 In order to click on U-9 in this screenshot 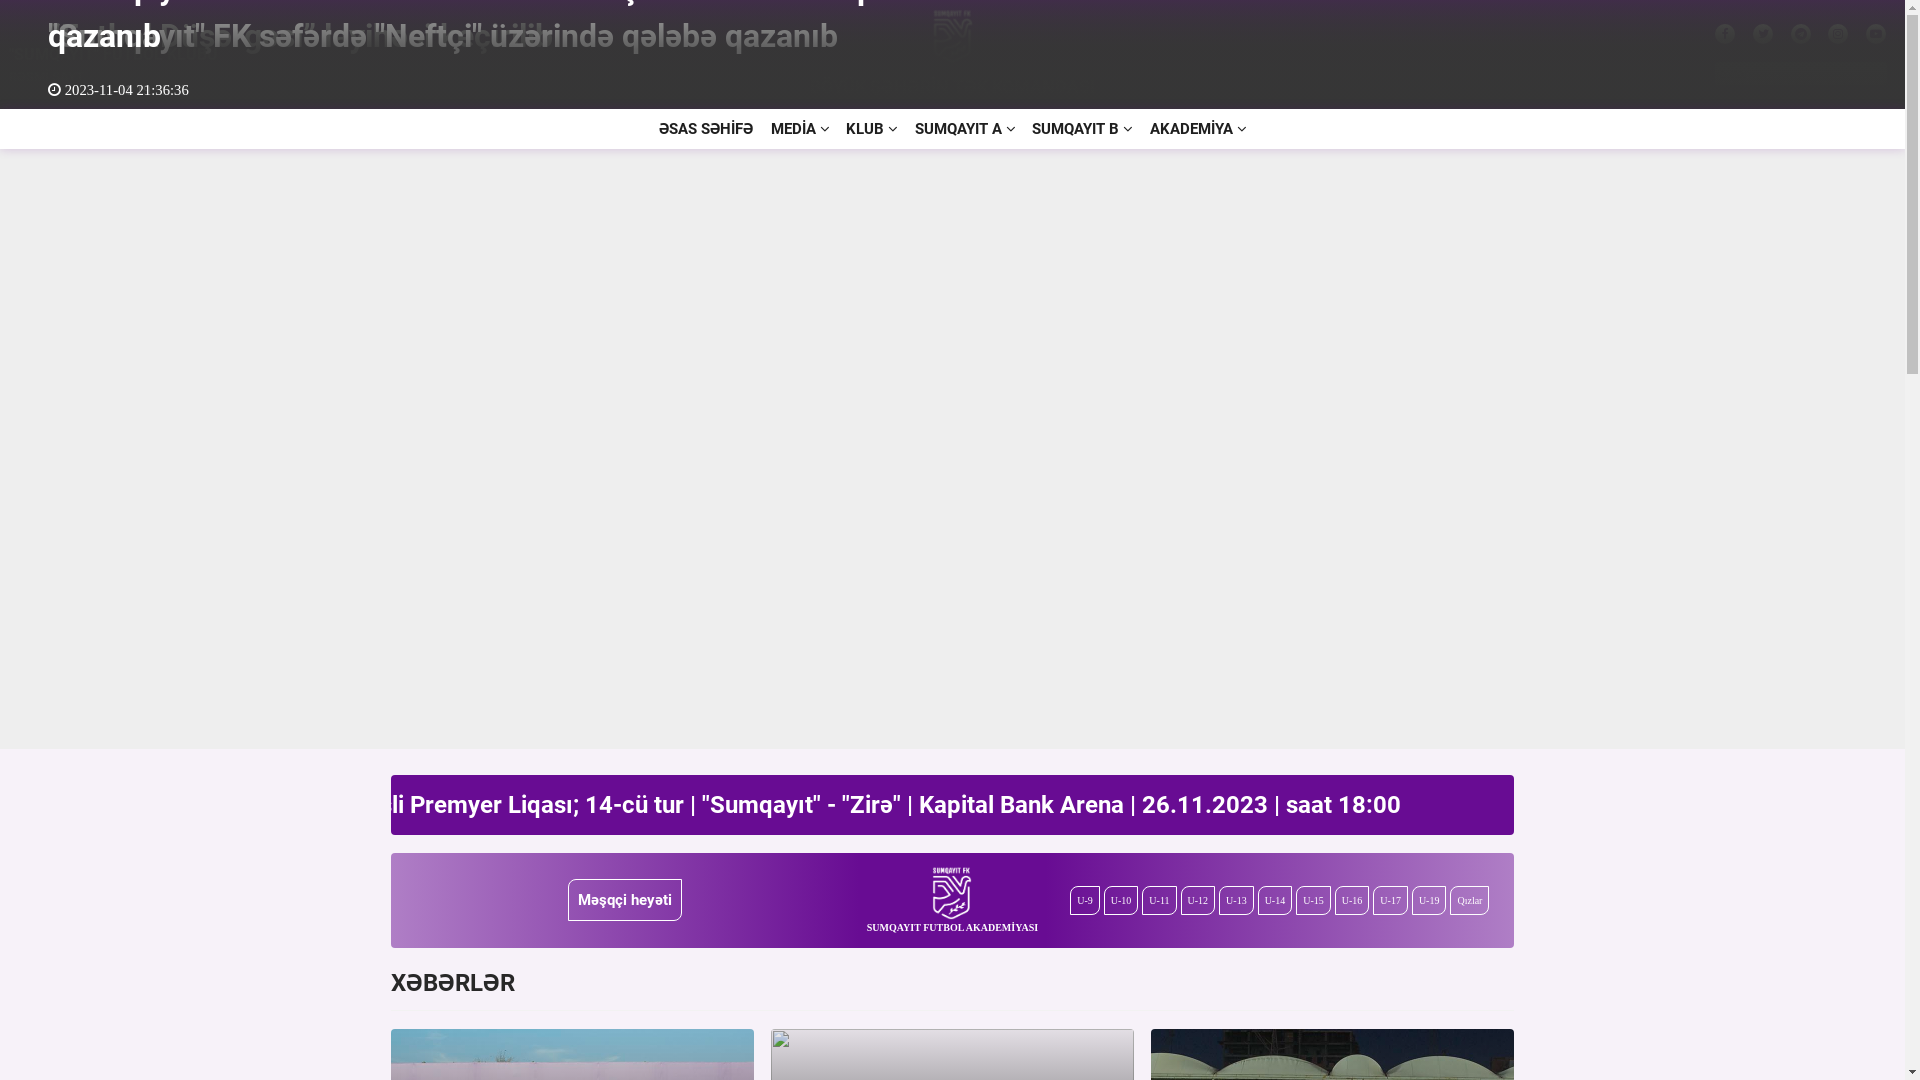, I will do `click(1085, 900)`.